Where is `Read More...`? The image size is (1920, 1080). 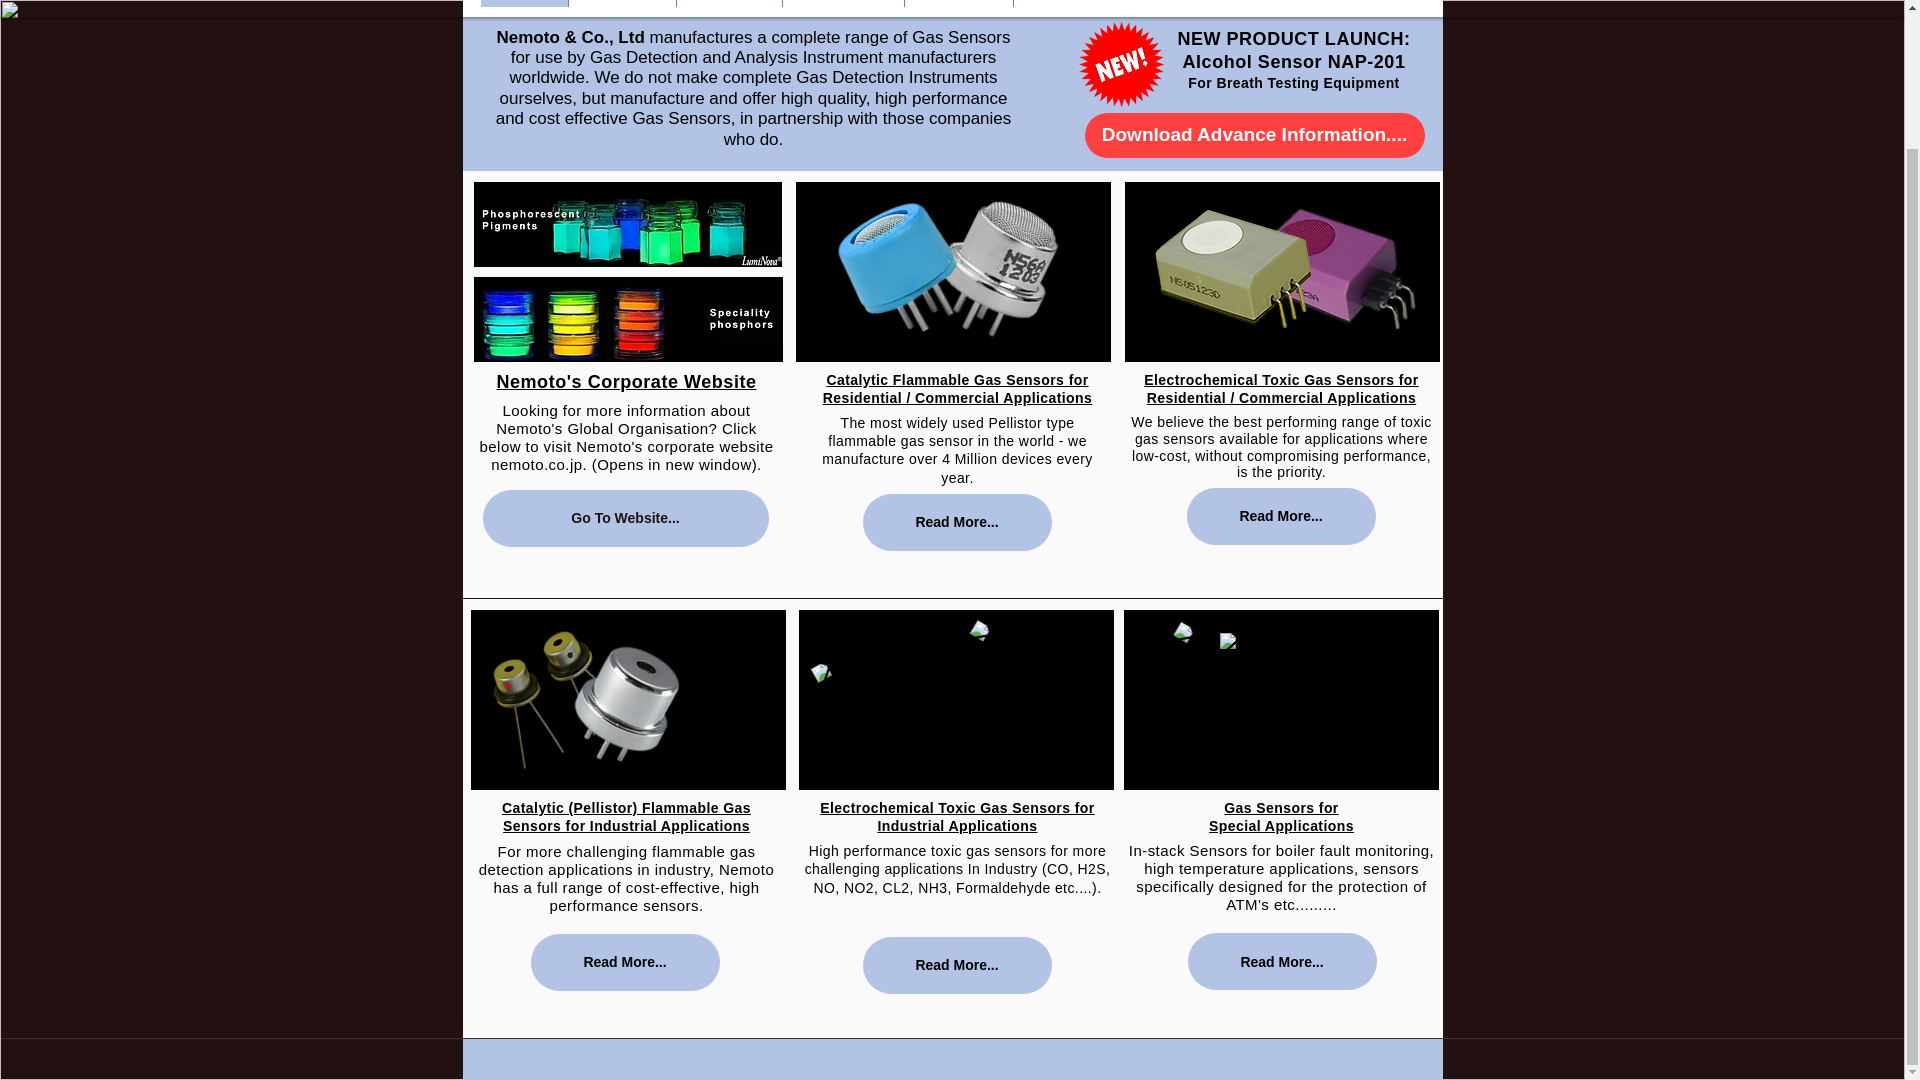
Read More... is located at coordinates (1280, 516).